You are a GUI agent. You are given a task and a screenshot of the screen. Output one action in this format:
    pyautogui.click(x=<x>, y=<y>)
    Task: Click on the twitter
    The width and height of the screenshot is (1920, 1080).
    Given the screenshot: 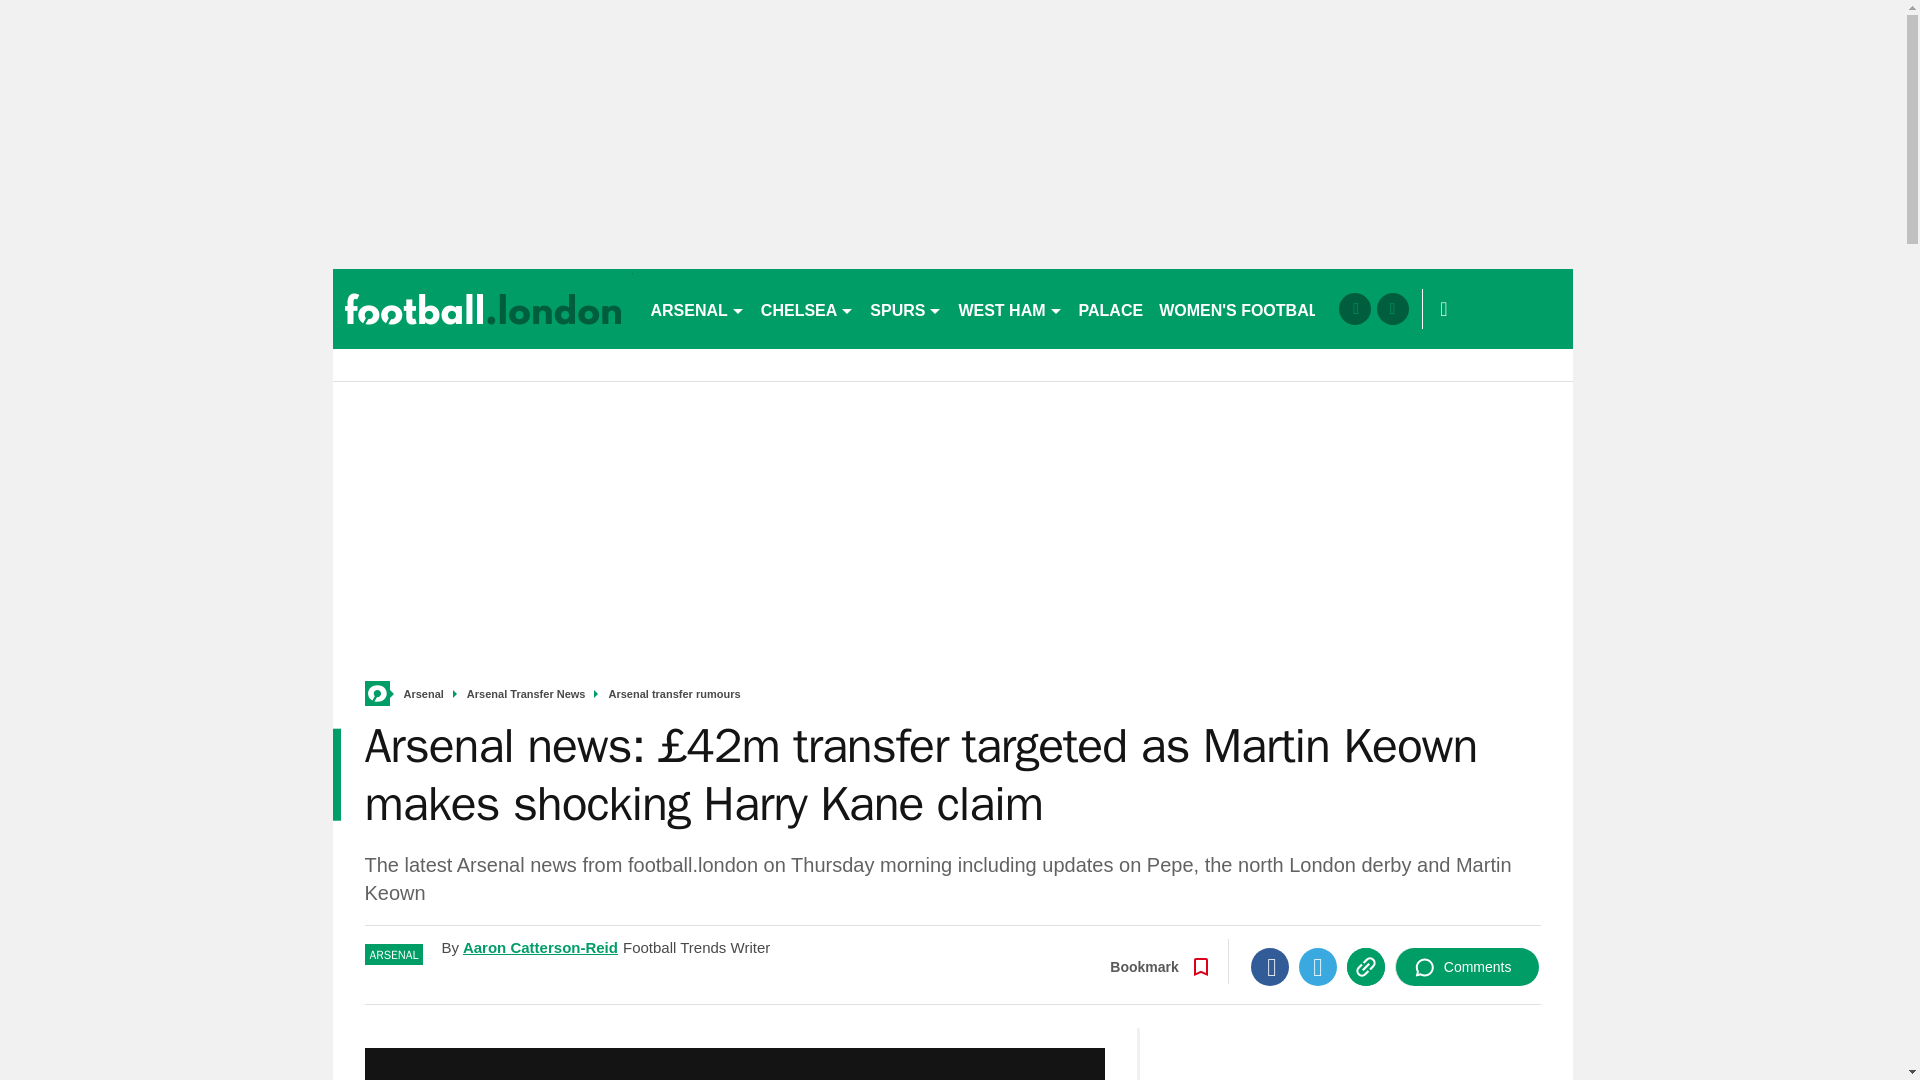 What is the action you would take?
    pyautogui.click(x=1392, y=308)
    